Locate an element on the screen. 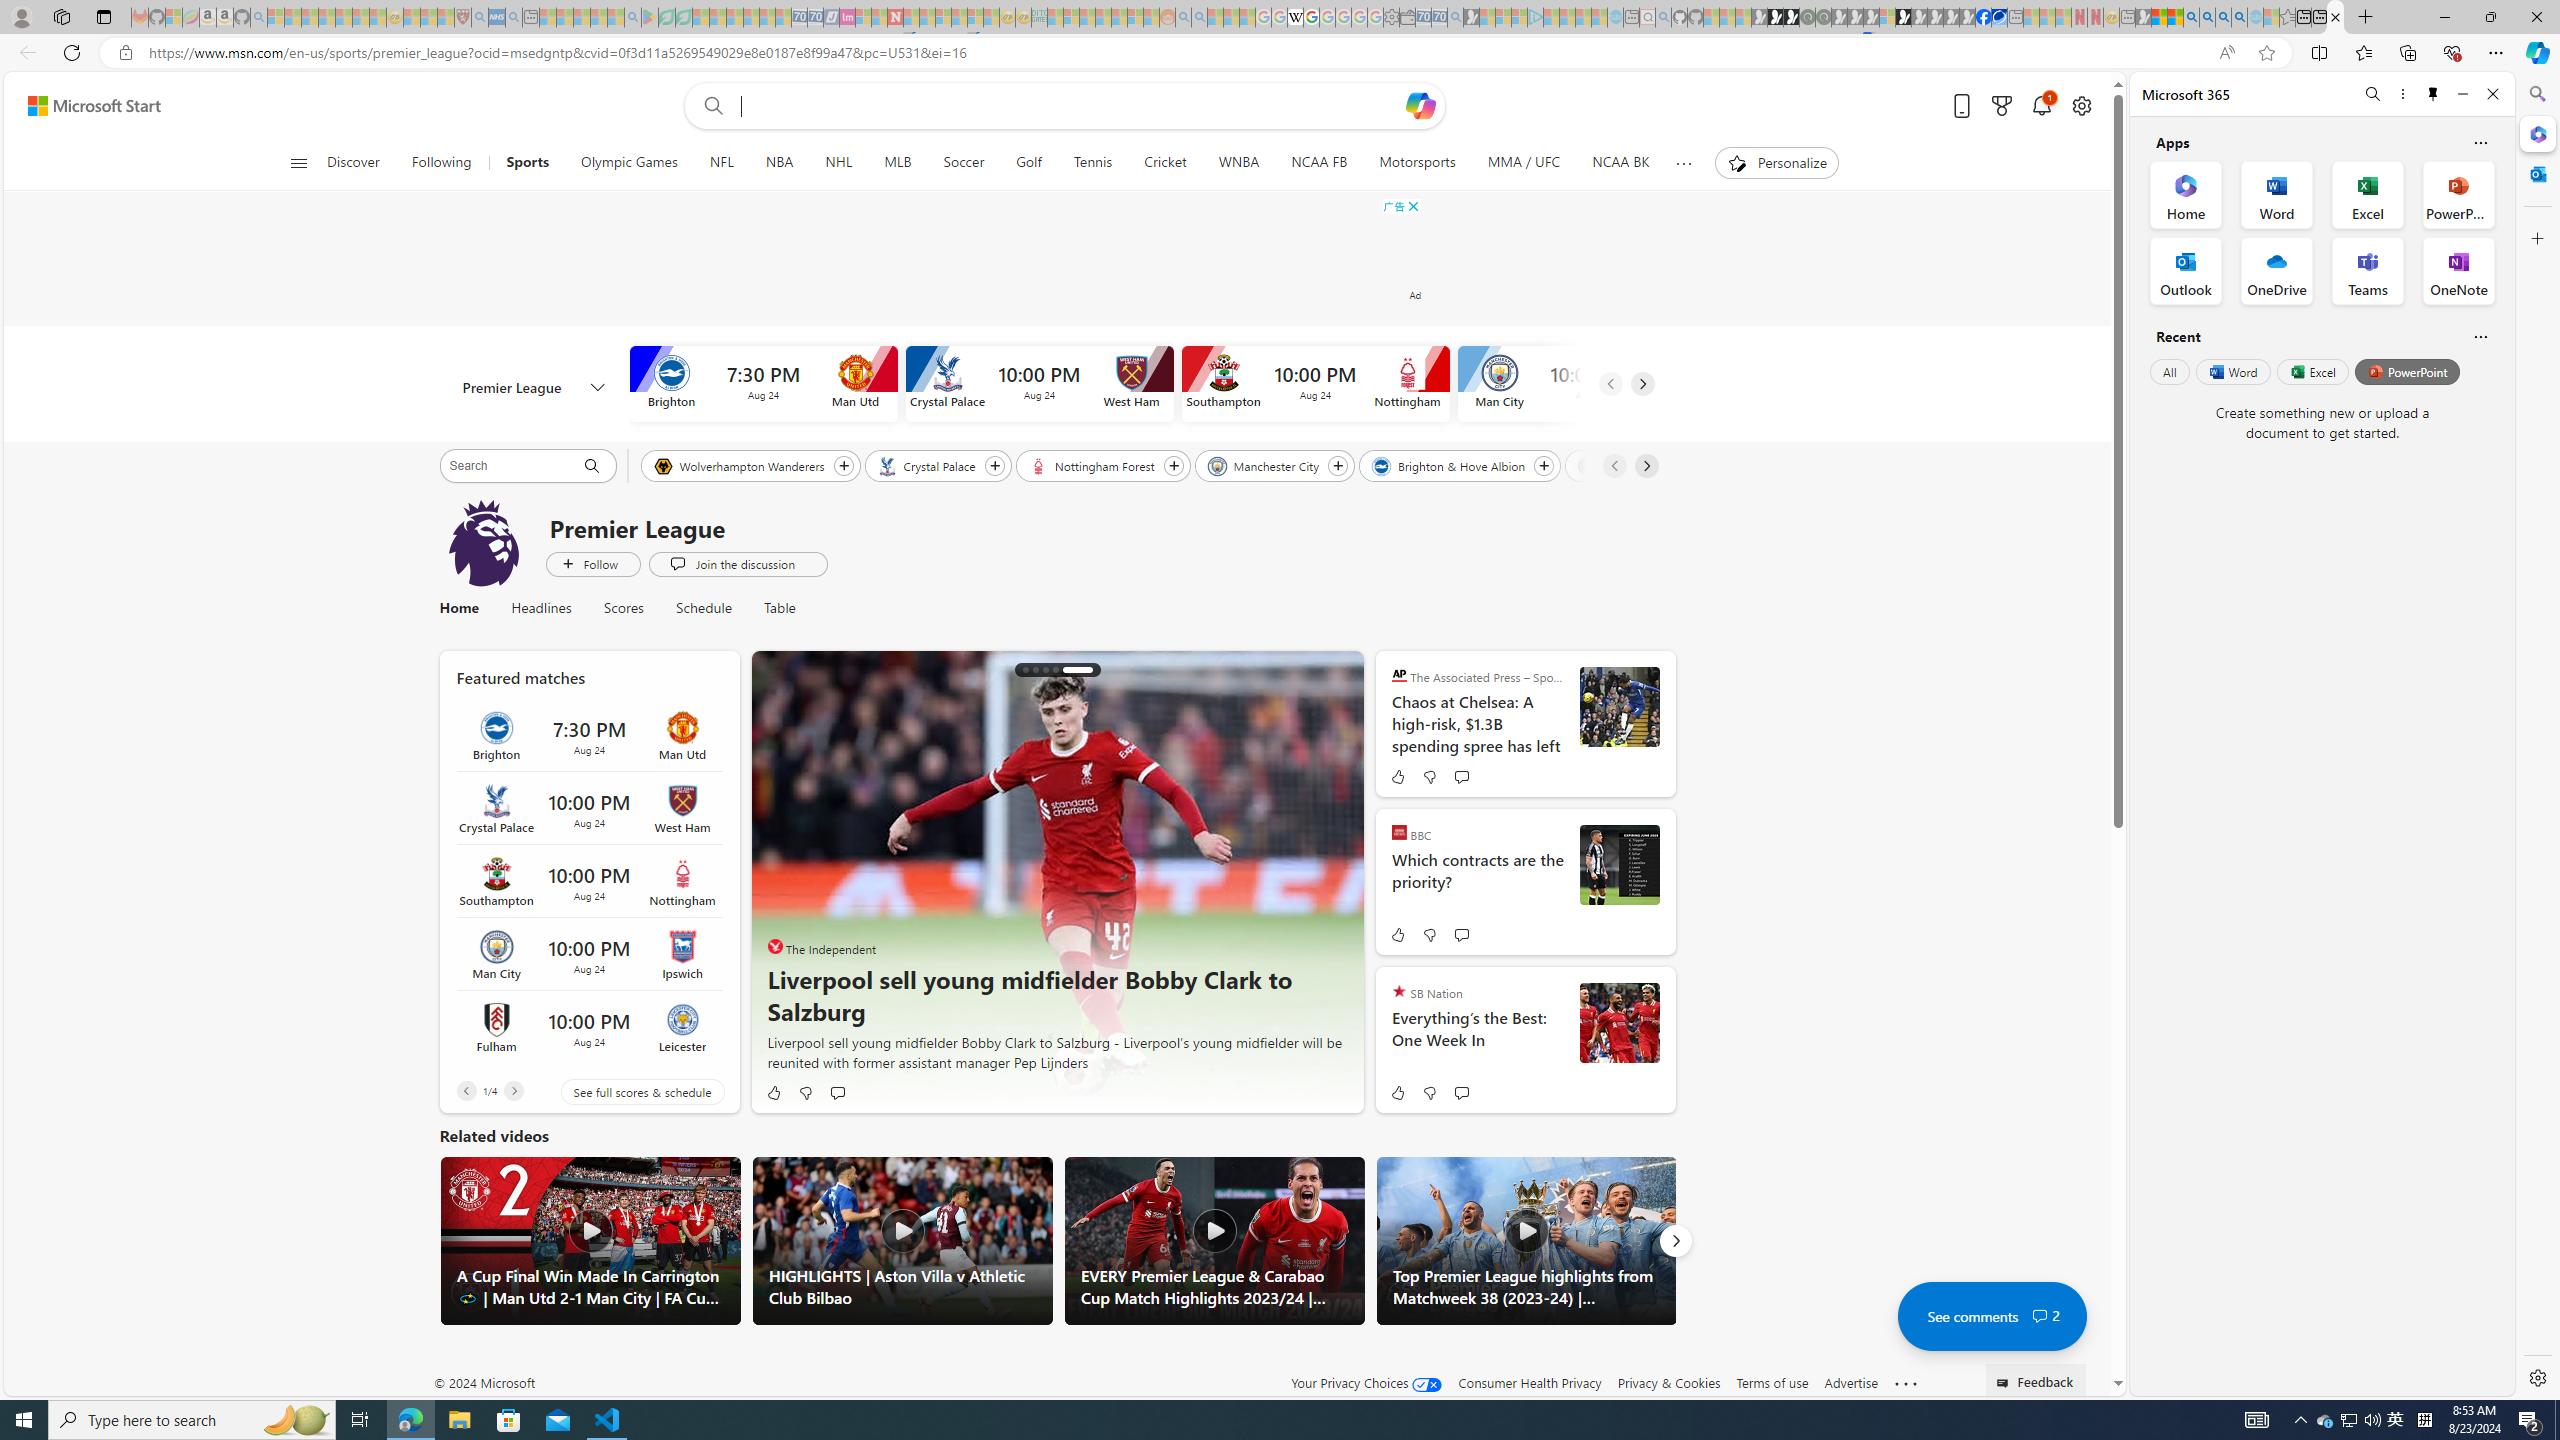  2009 Bing officially replaced Live Search on June 3 - Search is located at coordinates (2208, 17).